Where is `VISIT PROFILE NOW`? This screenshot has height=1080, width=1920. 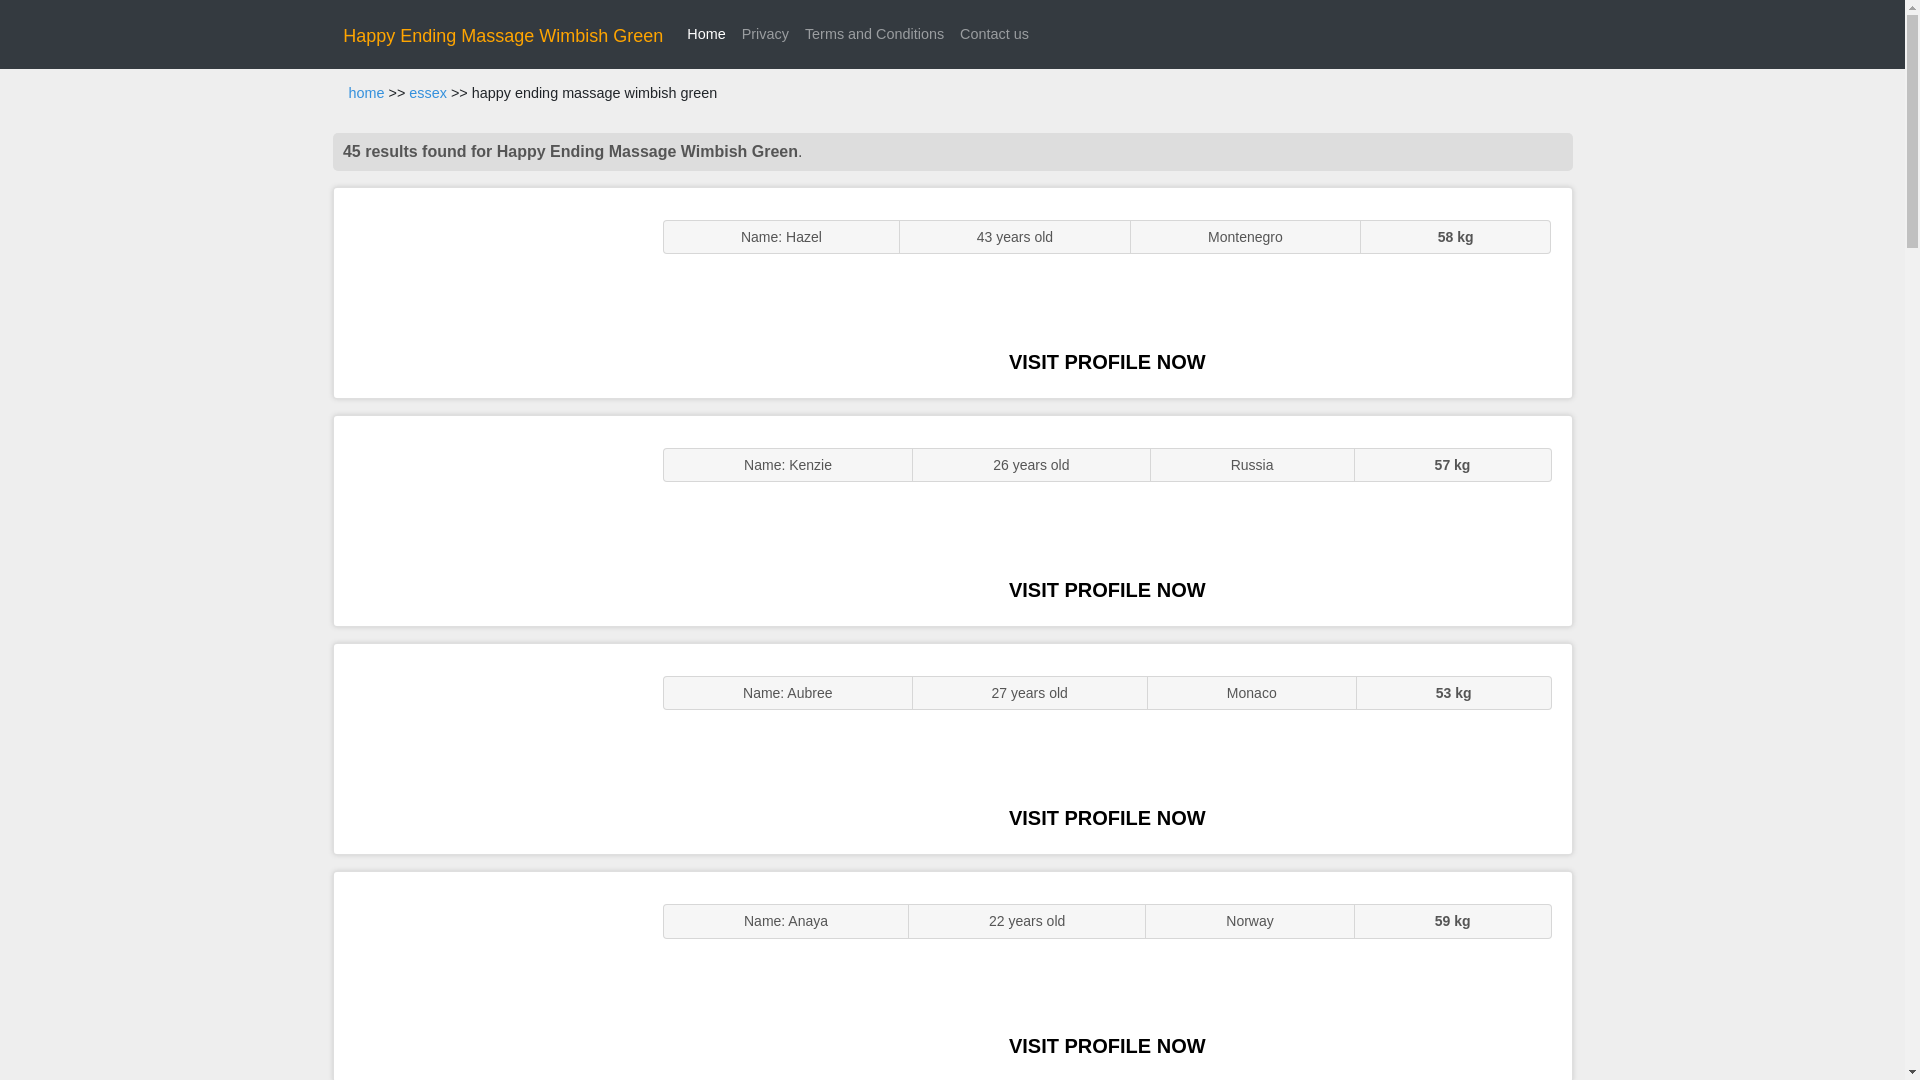 VISIT PROFILE NOW is located at coordinates (1107, 362).